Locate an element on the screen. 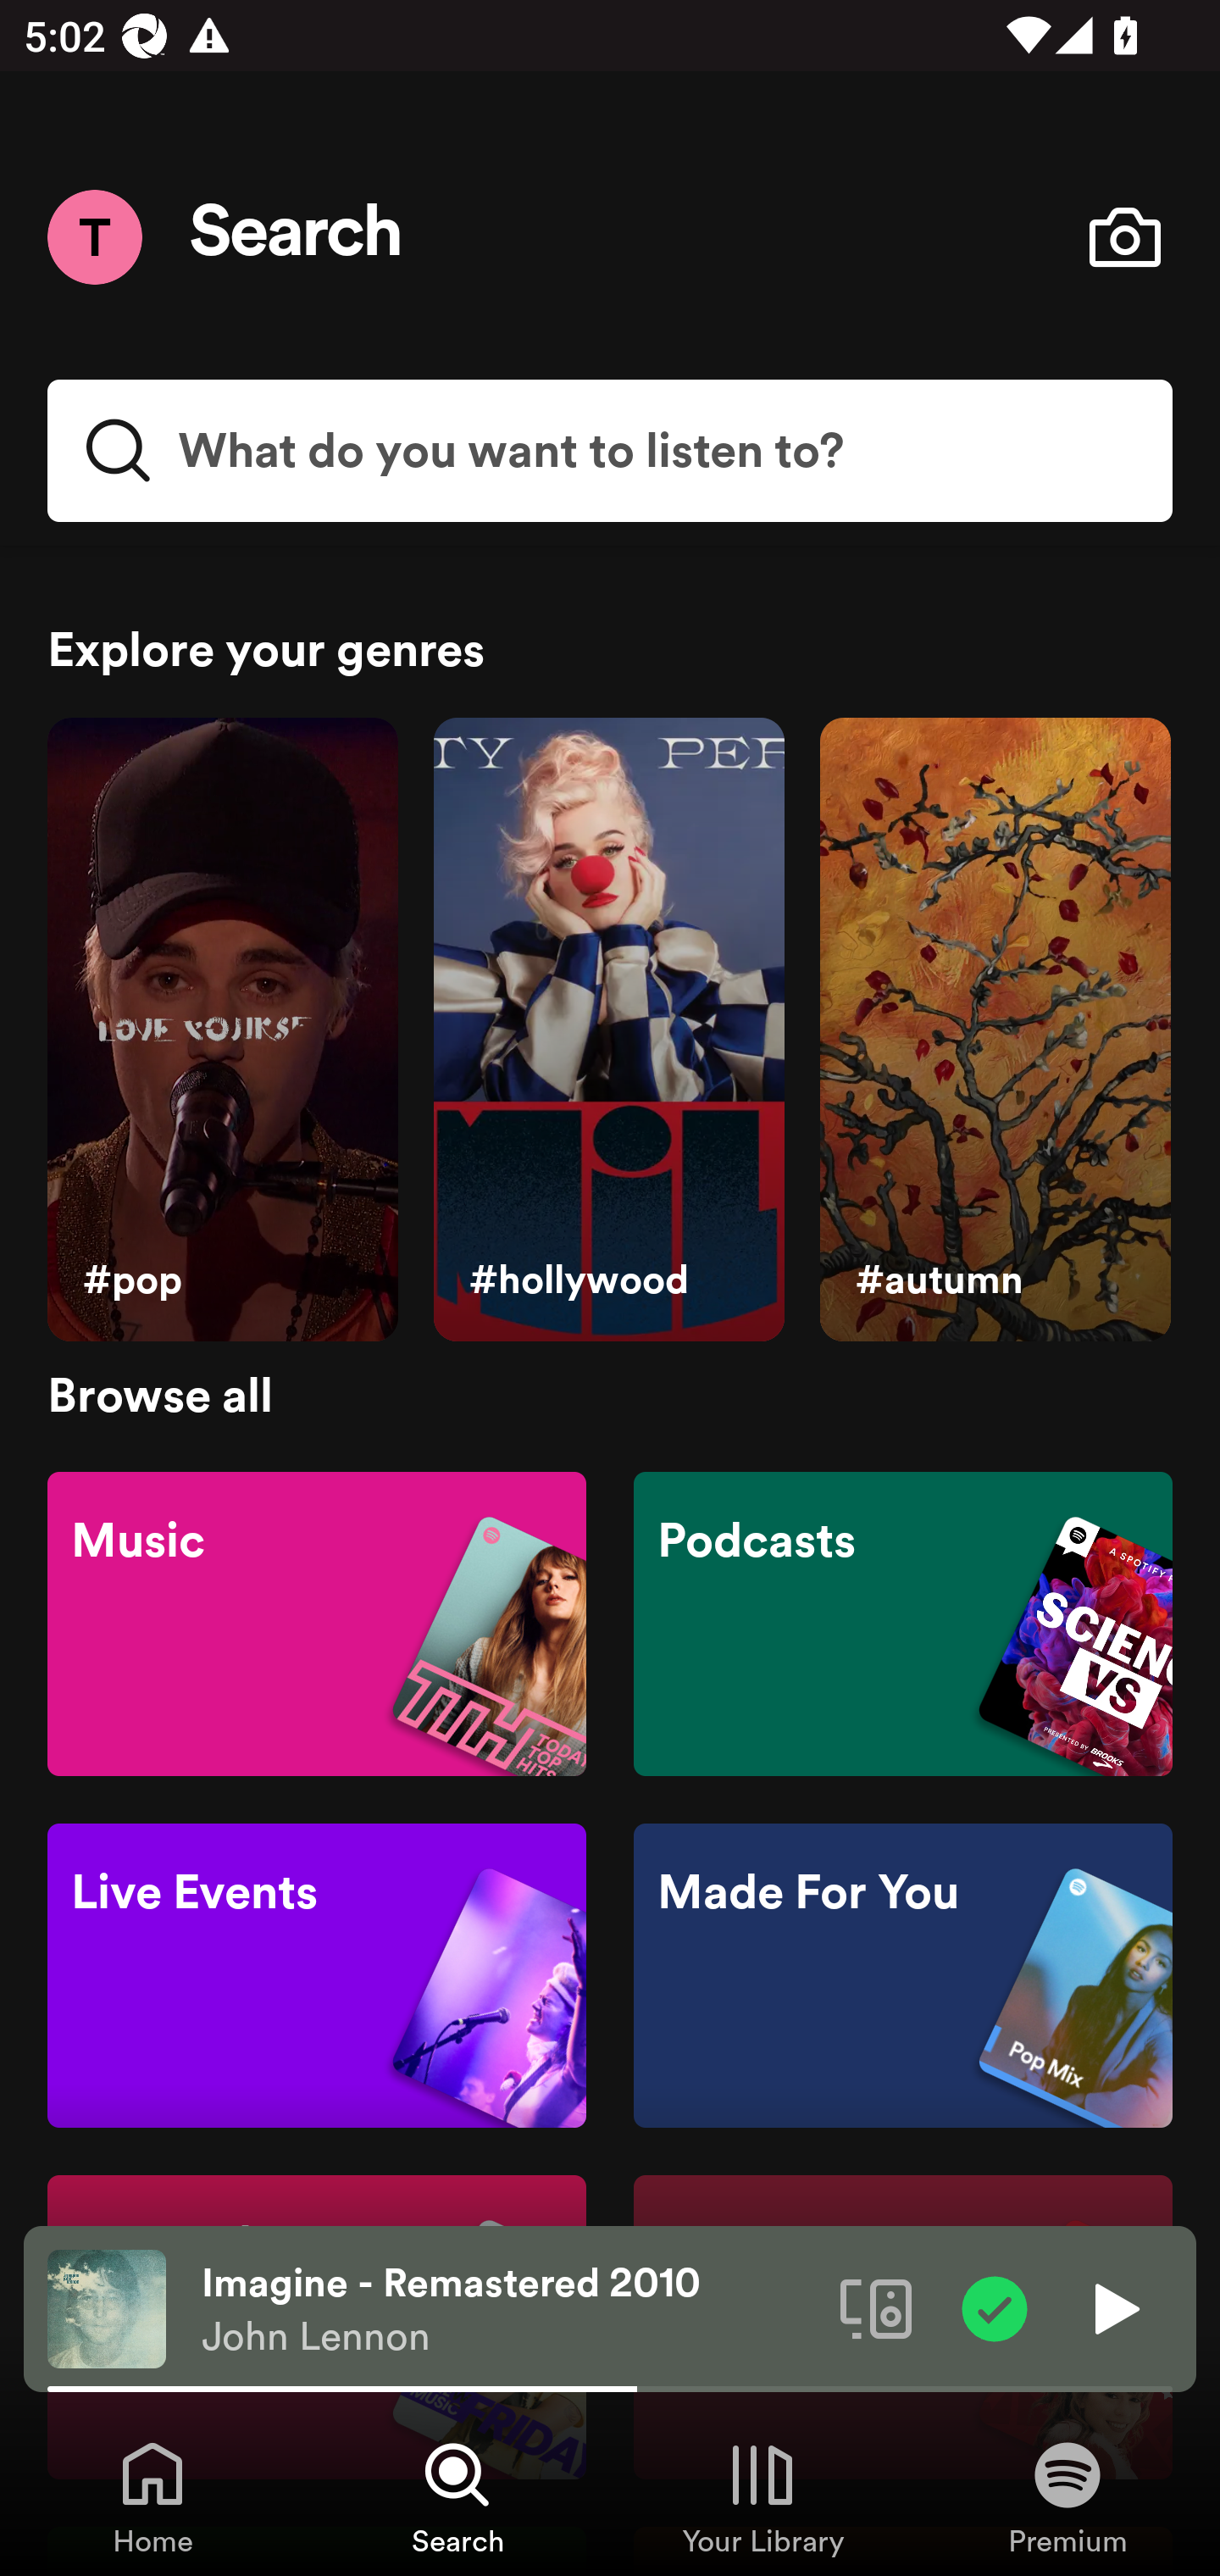 Image resolution: width=1220 pixels, height=2576 pixels. Premium, Tab 4 of 4 Premium Premium is located at coordinates (1067, 2496).